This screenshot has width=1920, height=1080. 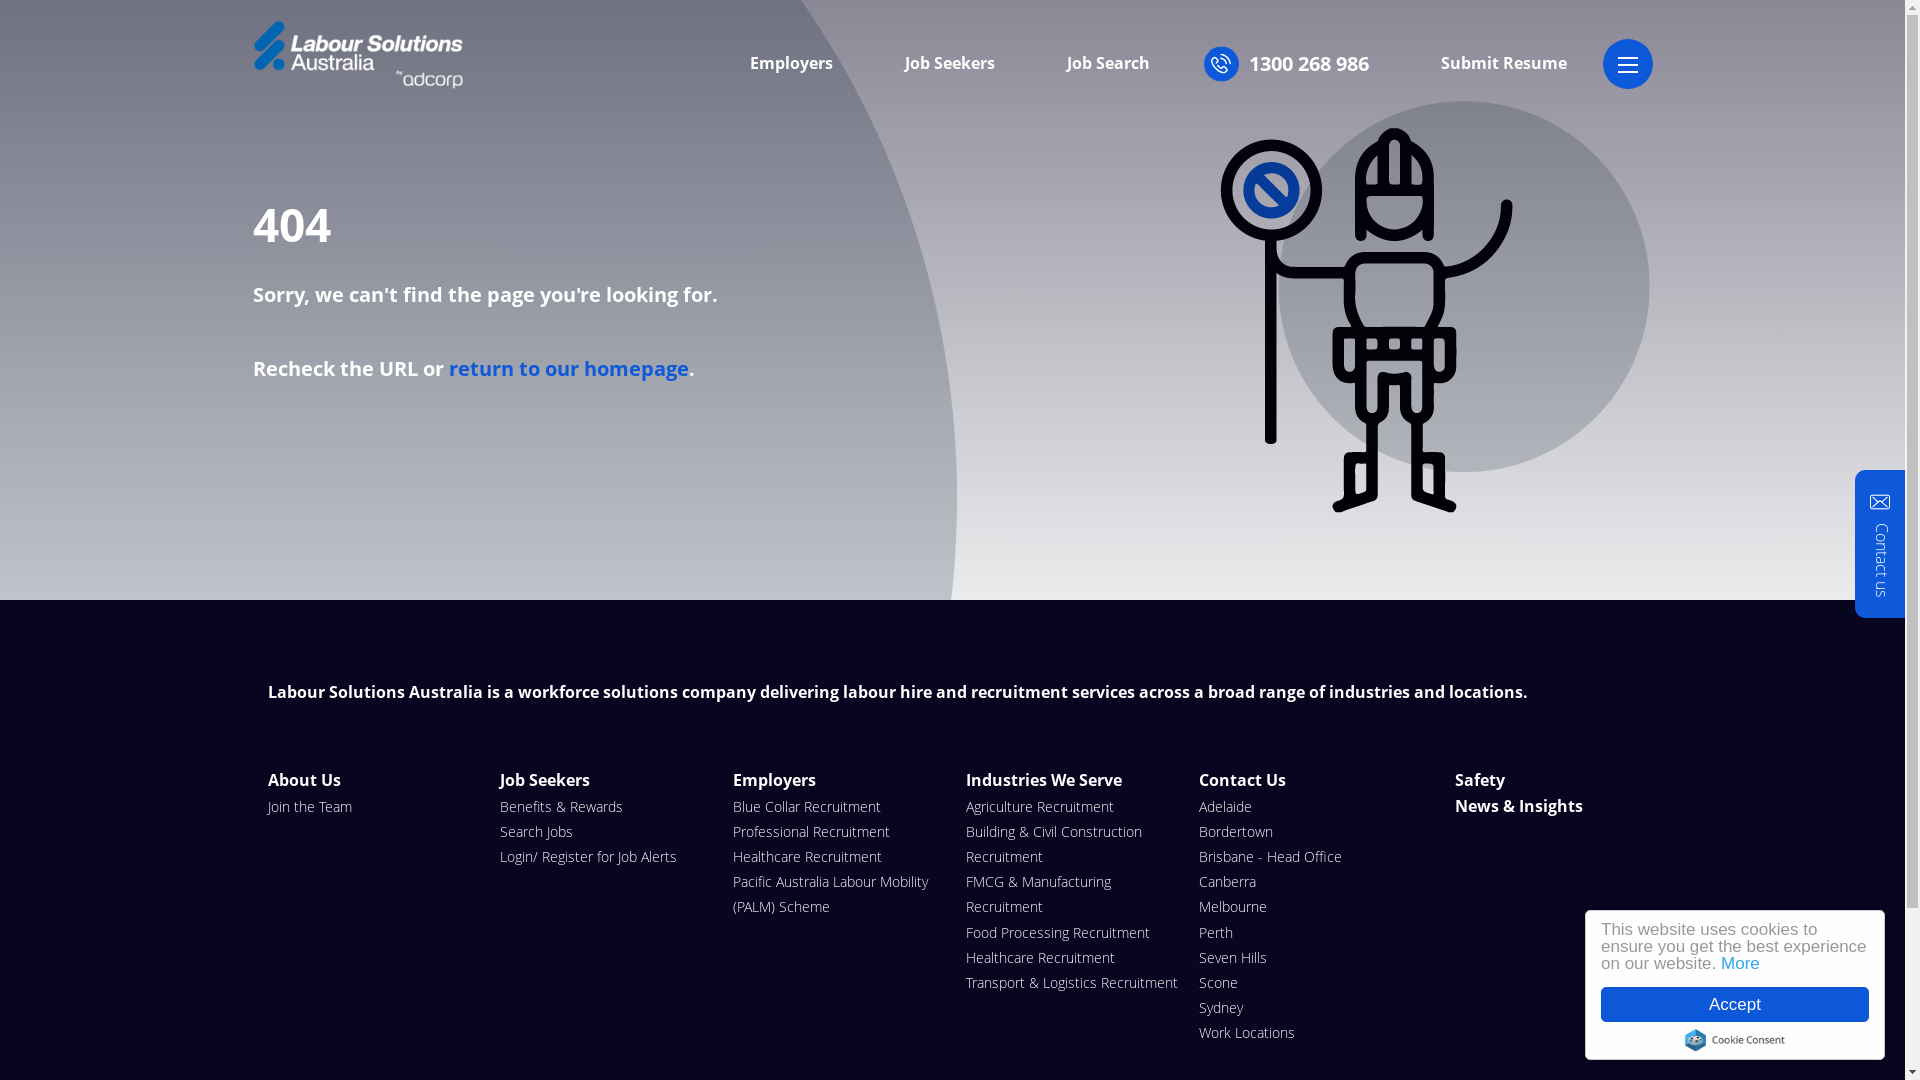 I want to click on Transport & Logistics Recruitment, so click(x=1072, y=982).